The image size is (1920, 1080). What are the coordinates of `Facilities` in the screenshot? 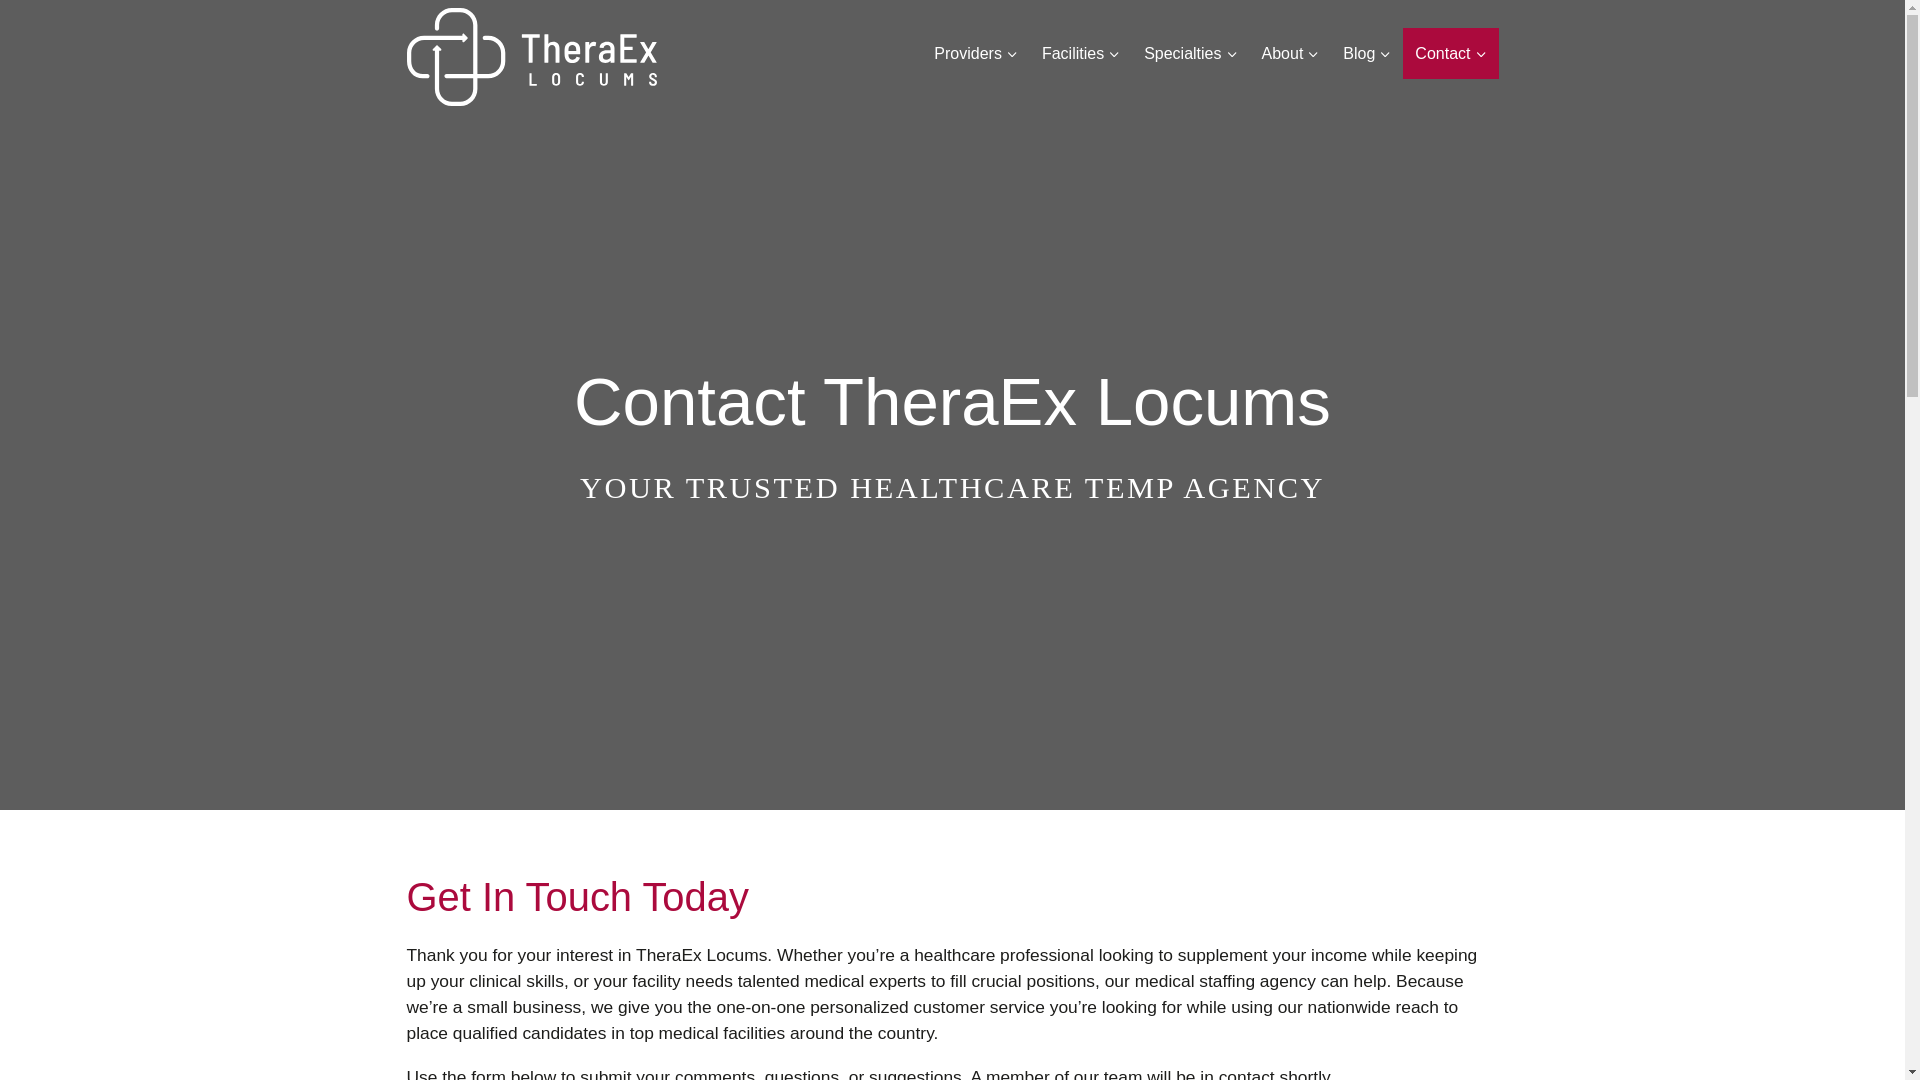 It's located at (1080, 53).